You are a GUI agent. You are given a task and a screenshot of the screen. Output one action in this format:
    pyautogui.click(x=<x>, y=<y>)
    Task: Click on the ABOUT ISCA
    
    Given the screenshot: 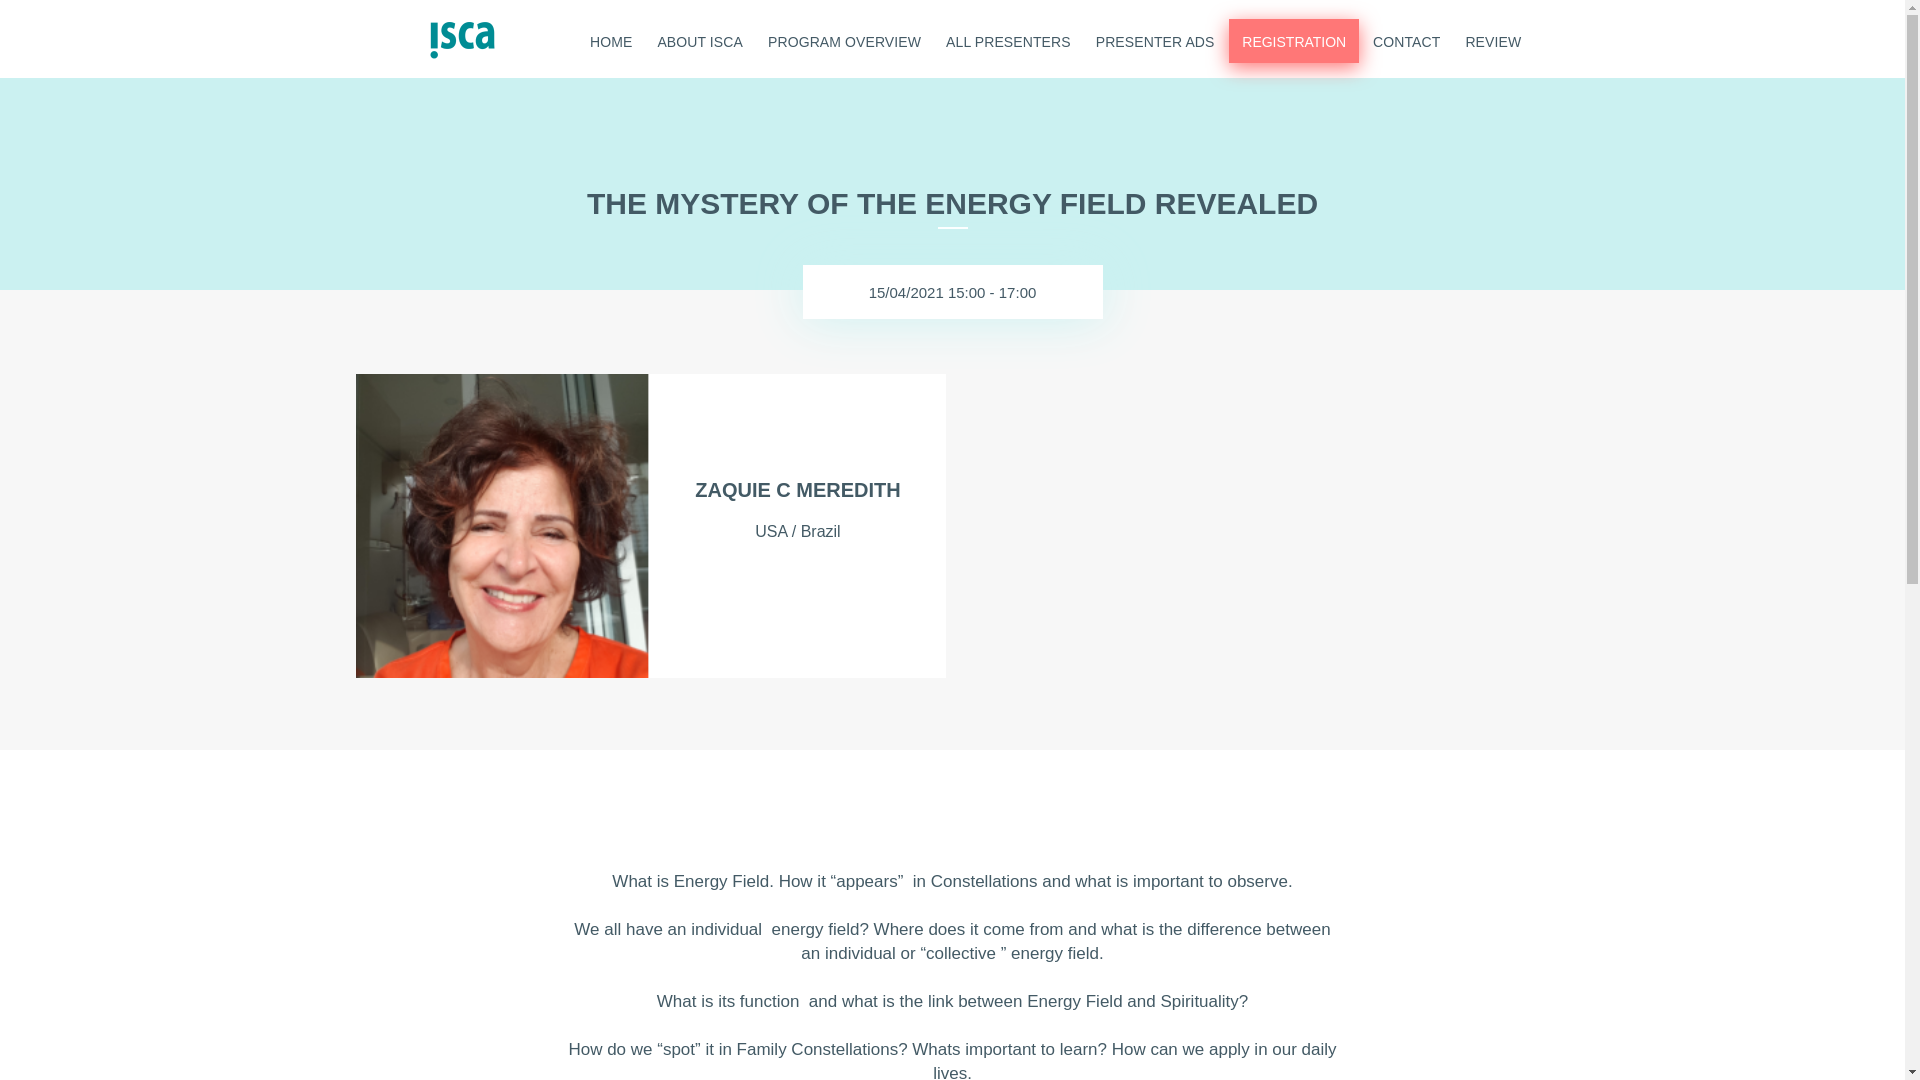 What is the action you would take?
    pyautogui.click(x=700, y=38)
    